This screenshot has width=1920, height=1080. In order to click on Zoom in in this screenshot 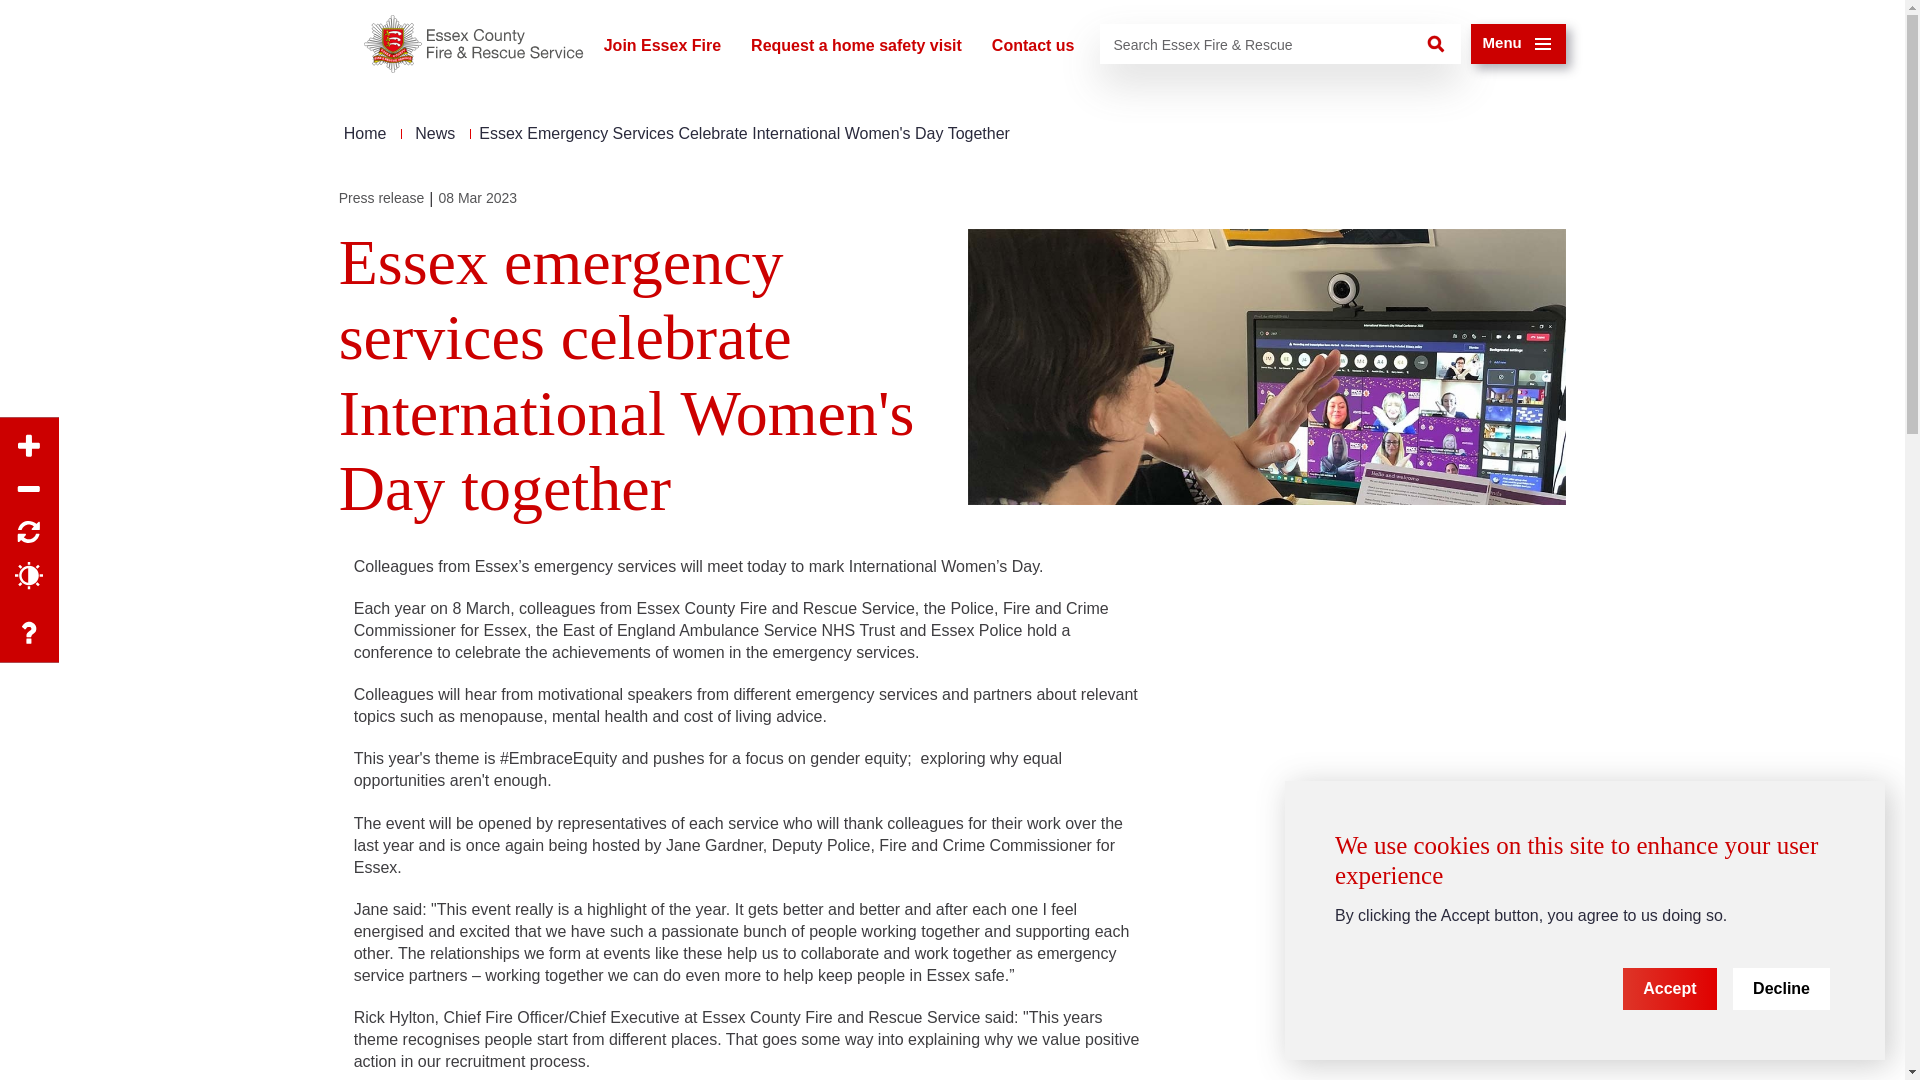, I will do `click(30, 446)`.